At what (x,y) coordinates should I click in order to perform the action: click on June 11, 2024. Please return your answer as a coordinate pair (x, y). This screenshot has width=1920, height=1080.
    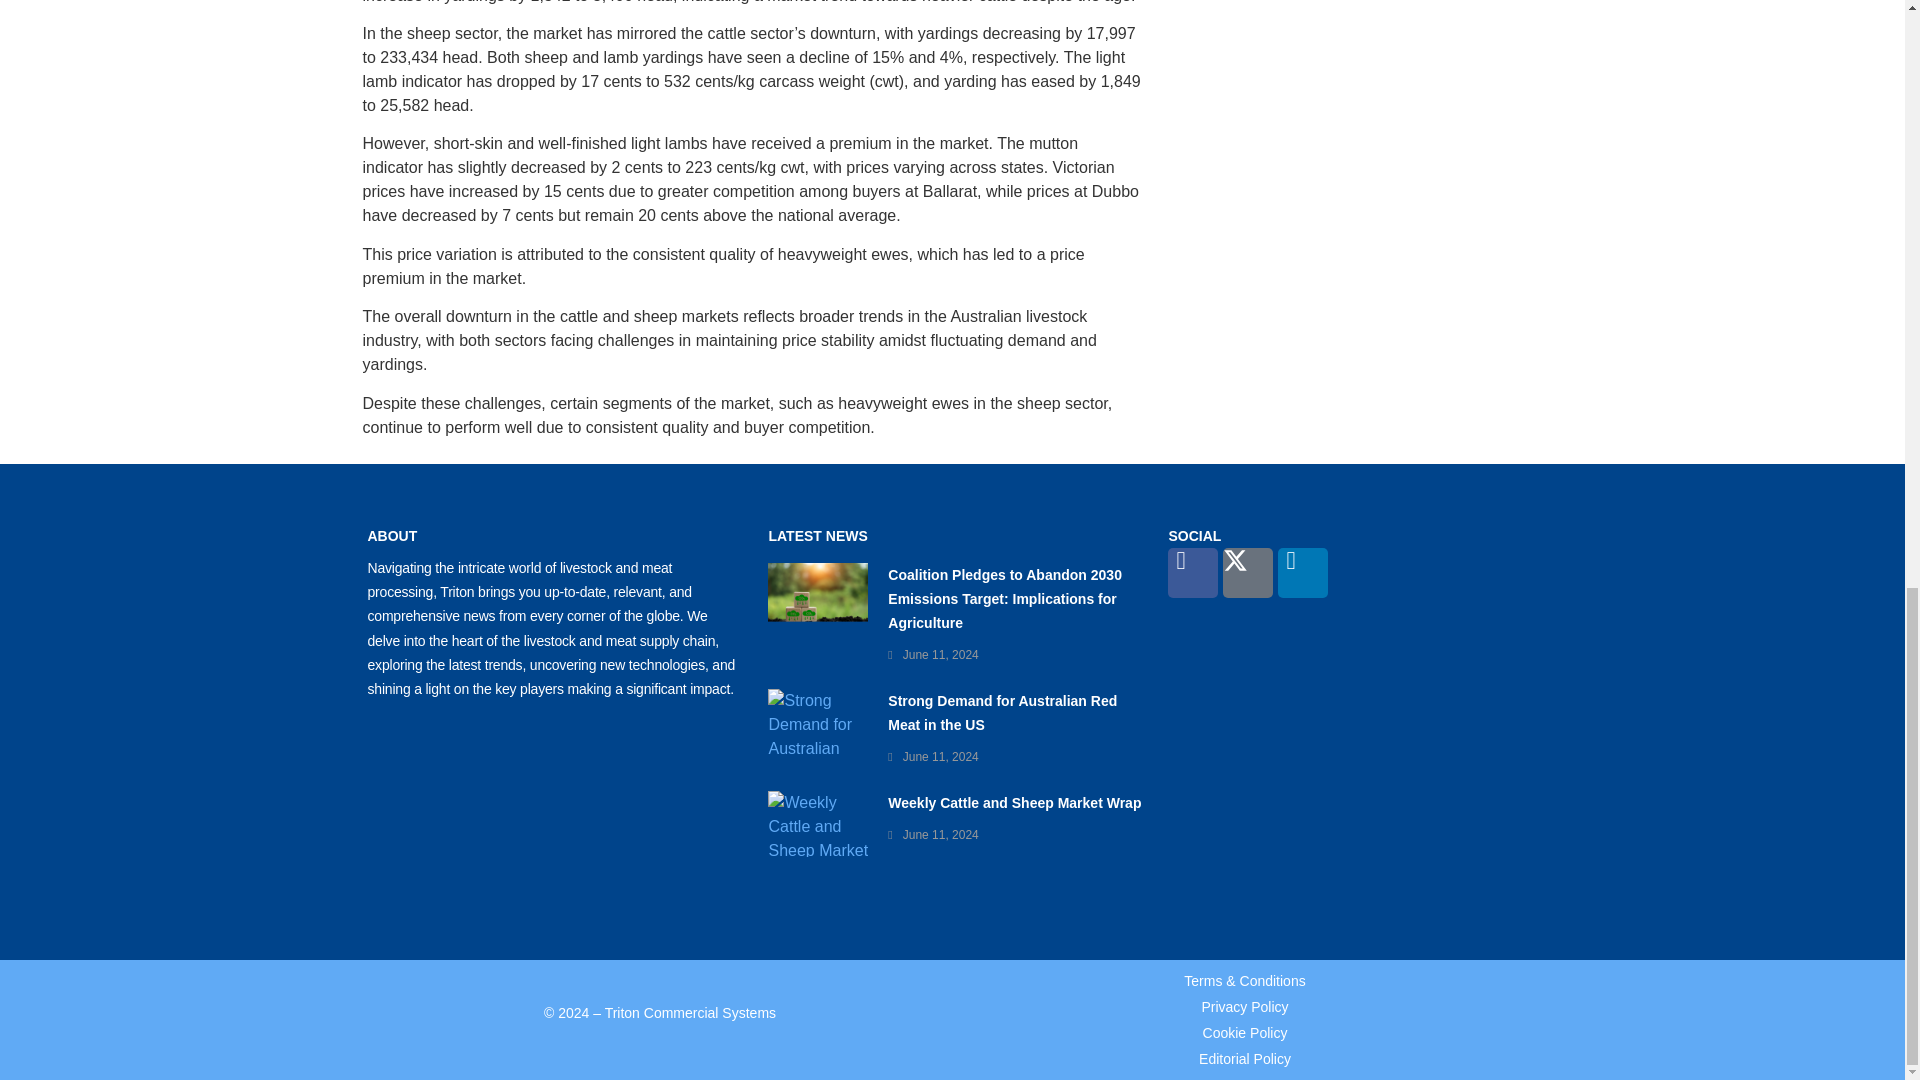
    Looking at the image, I should click on (940, 655).